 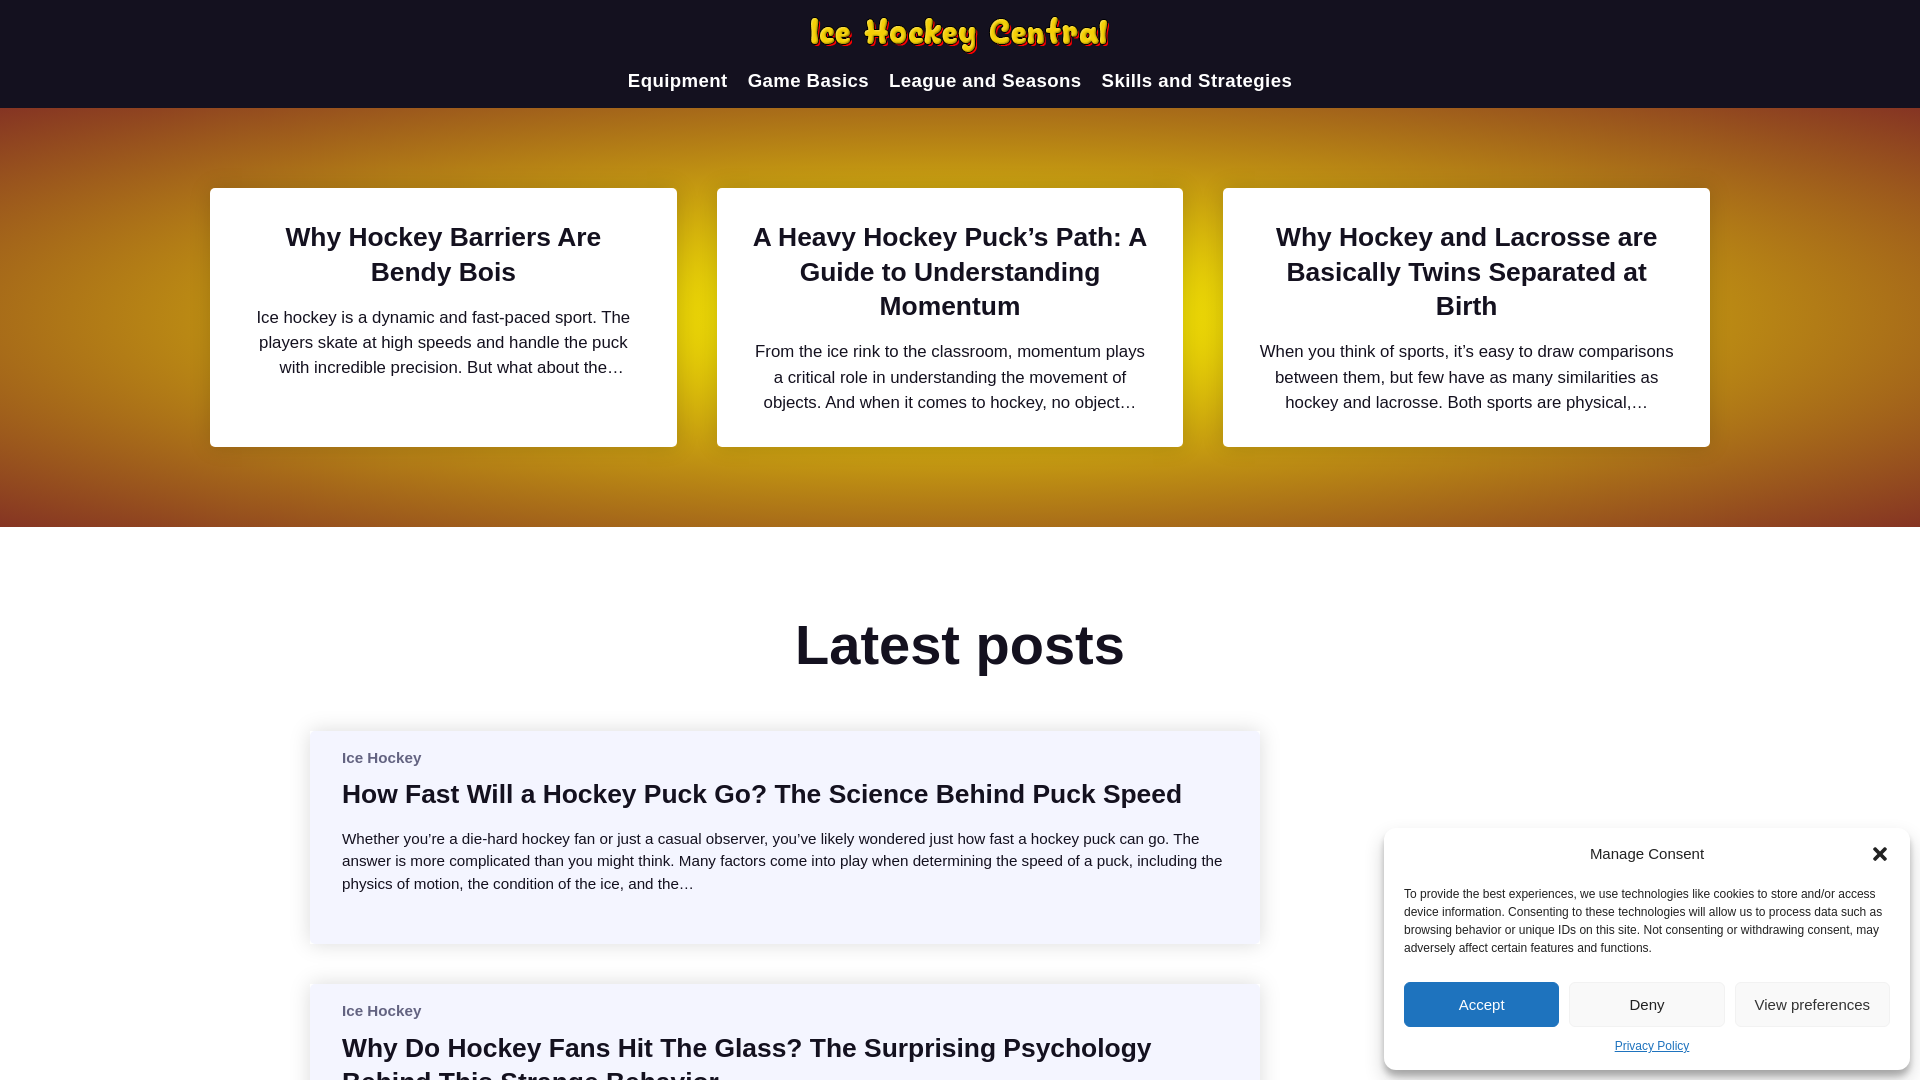 I want to click on Privacy Policy, so click(x=1652, y=1046).